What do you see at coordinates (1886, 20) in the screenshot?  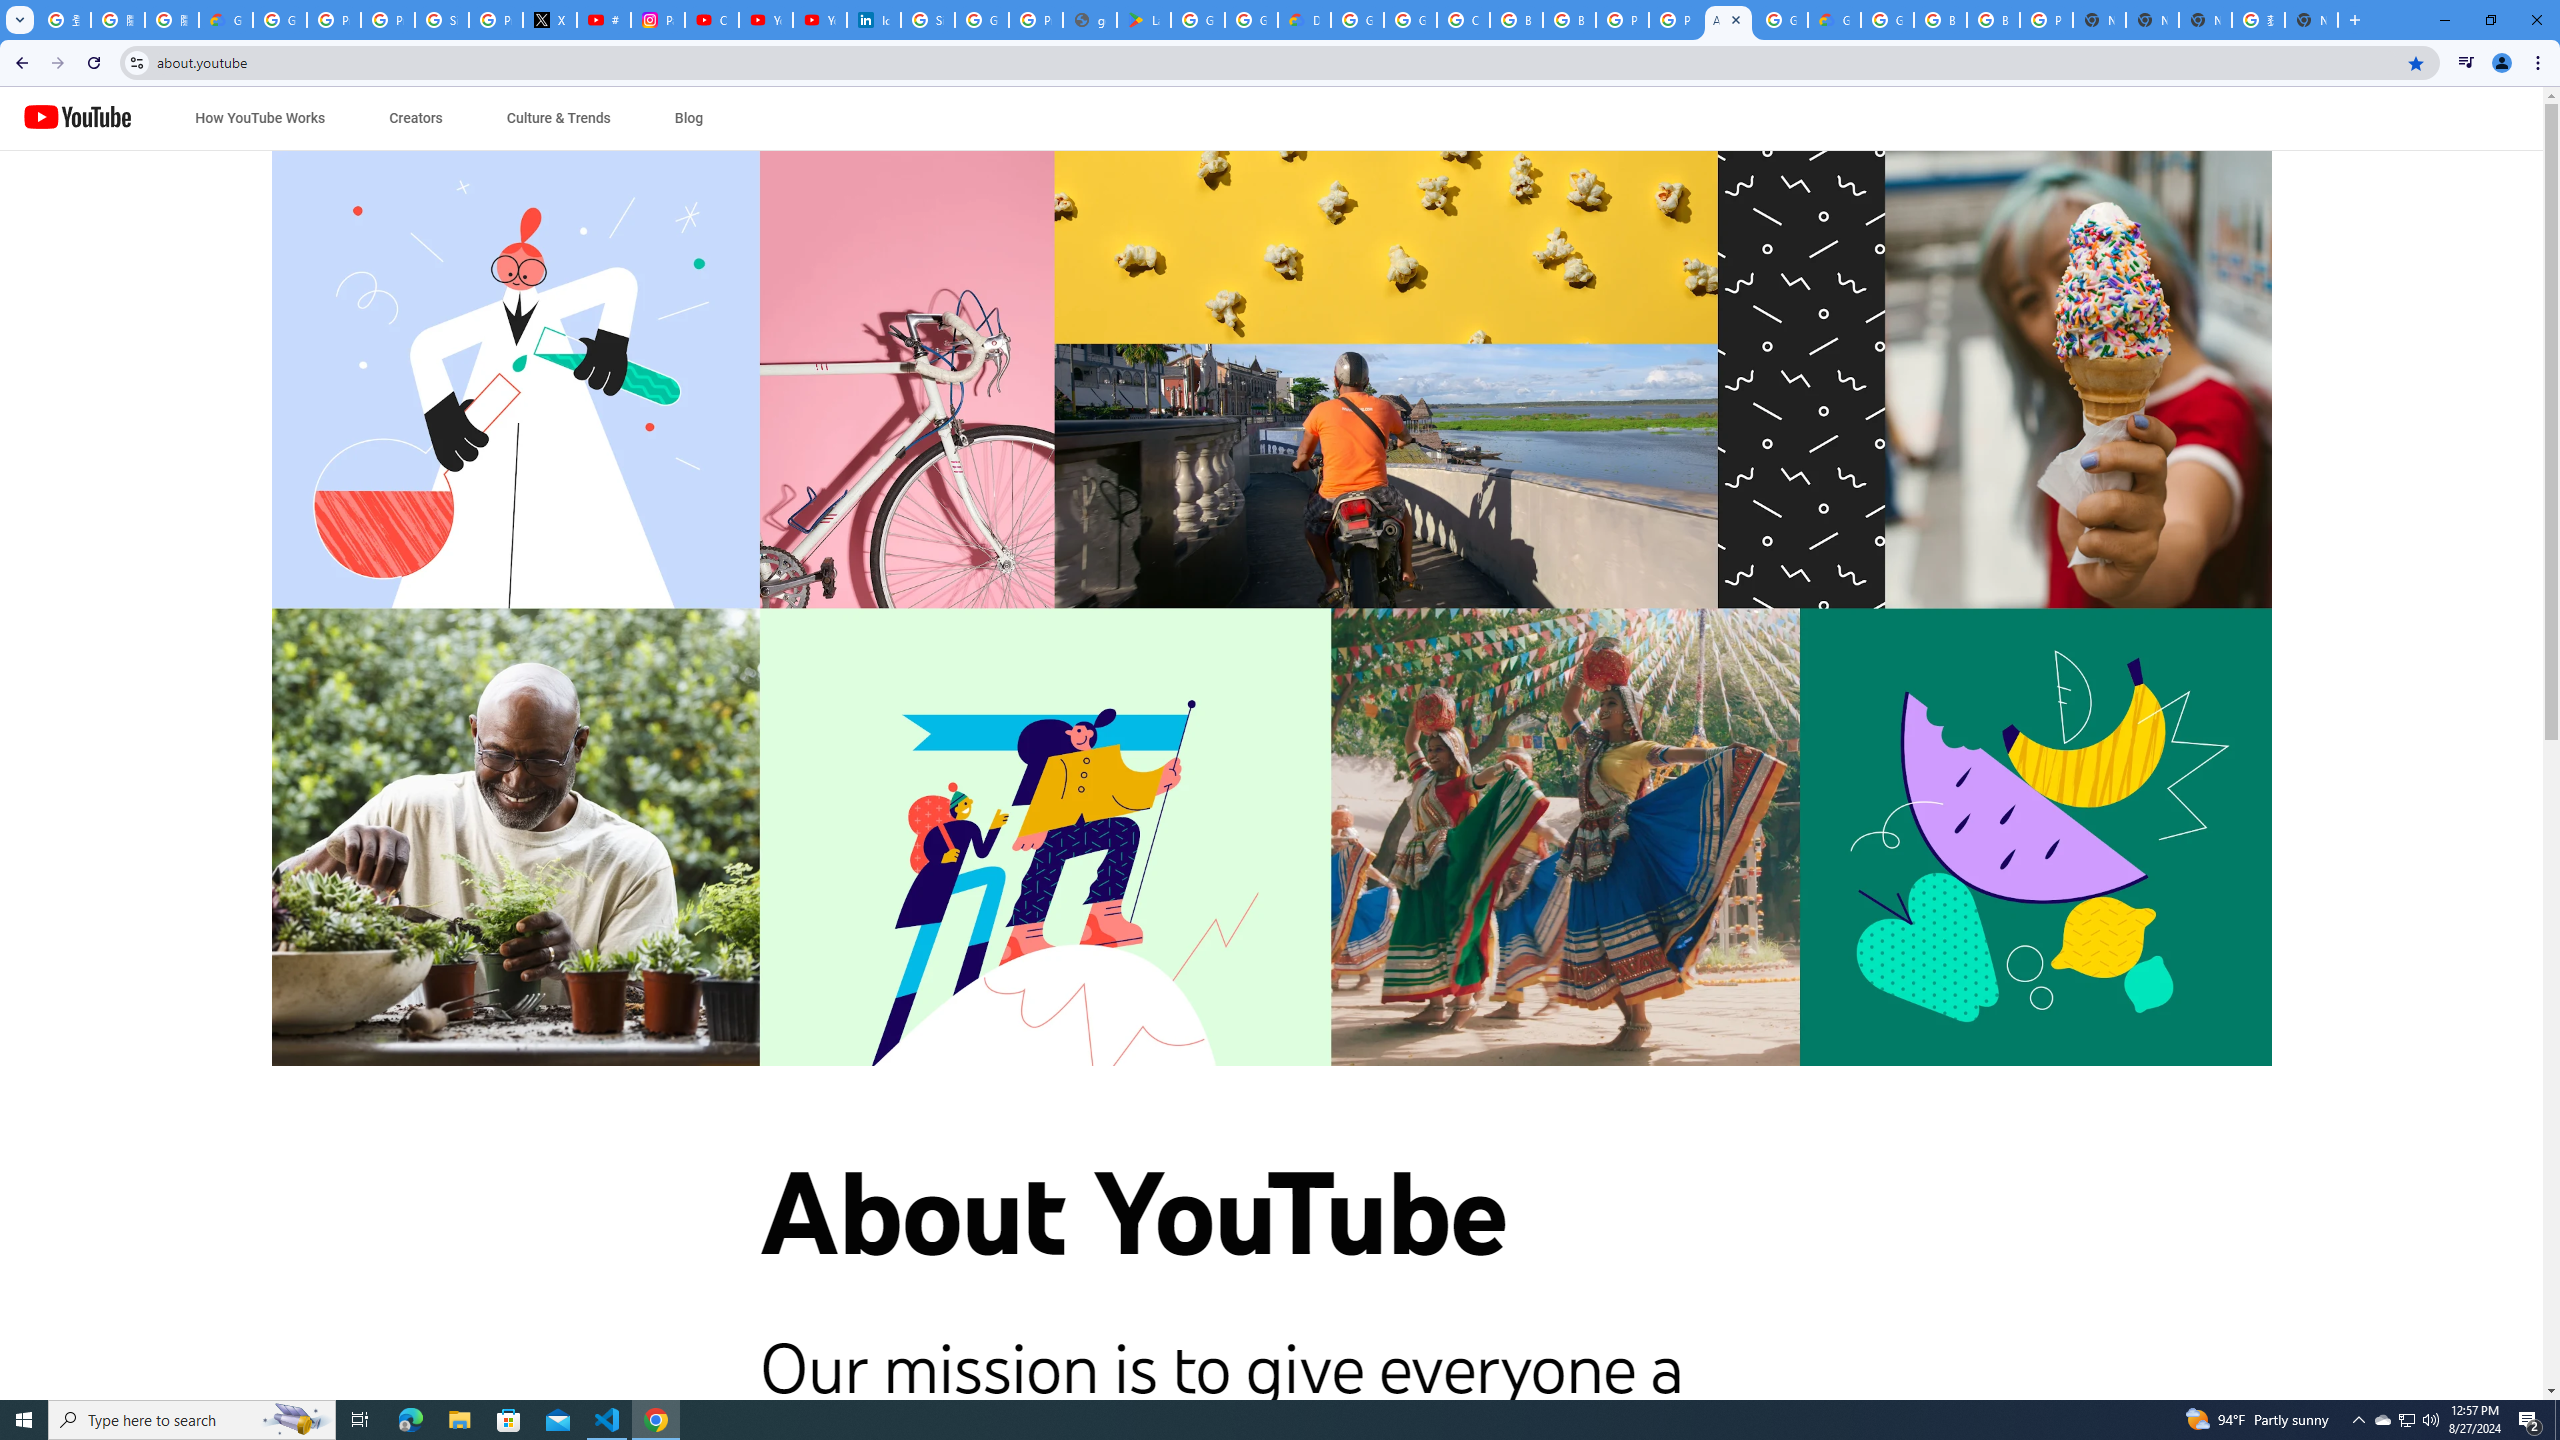 I see `Google Cloud Platform` at bounding box center [1886, 20].